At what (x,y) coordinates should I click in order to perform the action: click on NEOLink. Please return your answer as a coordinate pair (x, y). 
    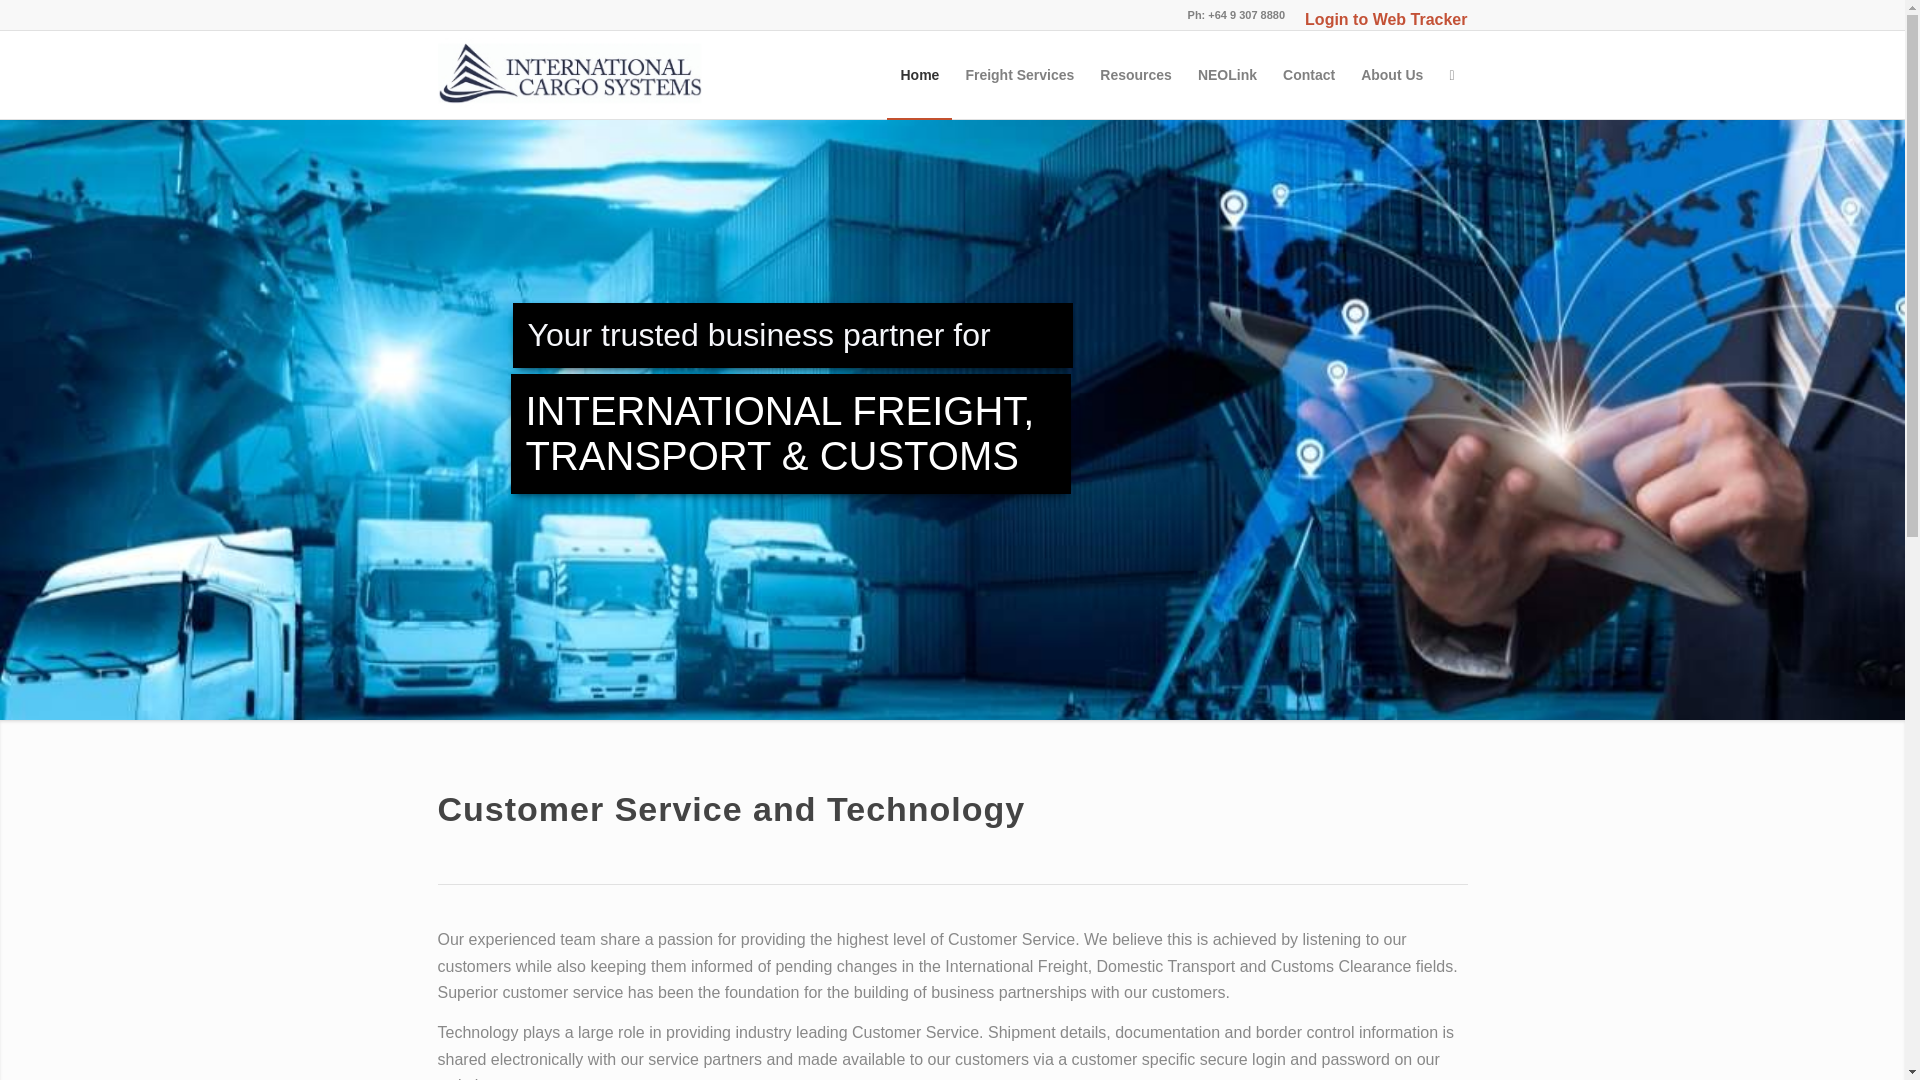
    Looking at the image, I should click on (1226, 74).